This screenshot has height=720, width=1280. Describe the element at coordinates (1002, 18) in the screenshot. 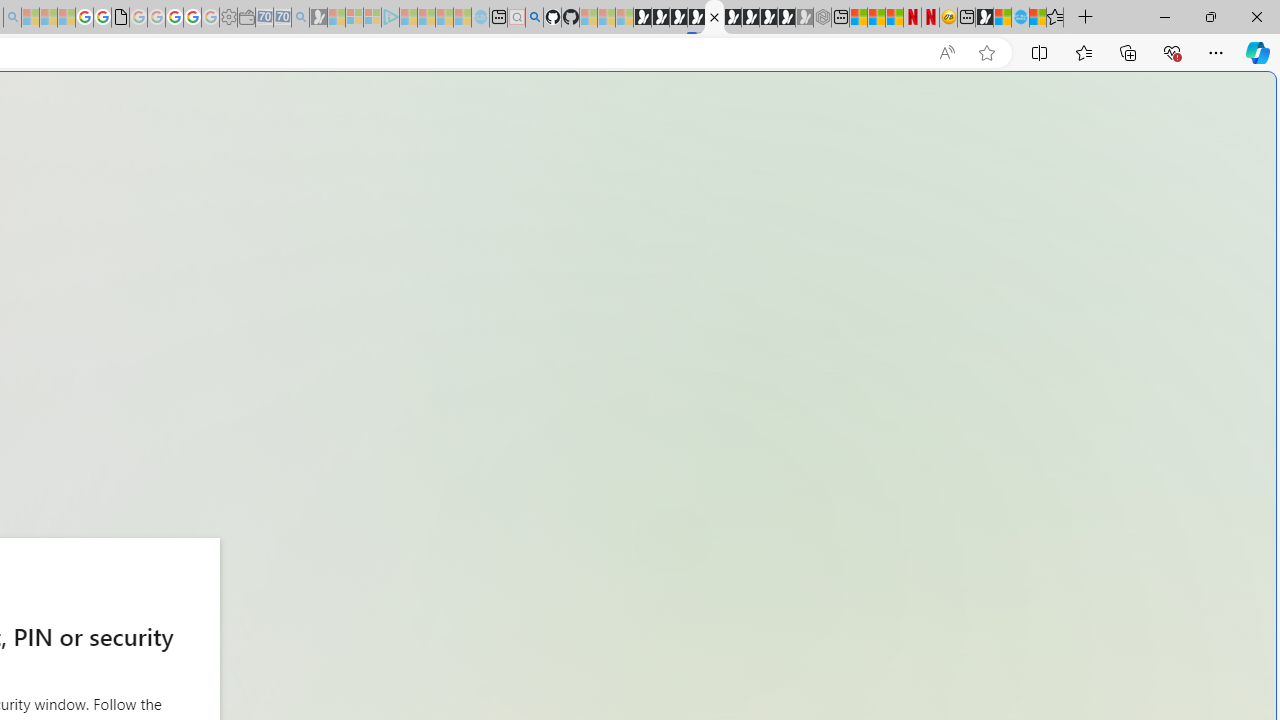

I see `World - MSN` at that location.